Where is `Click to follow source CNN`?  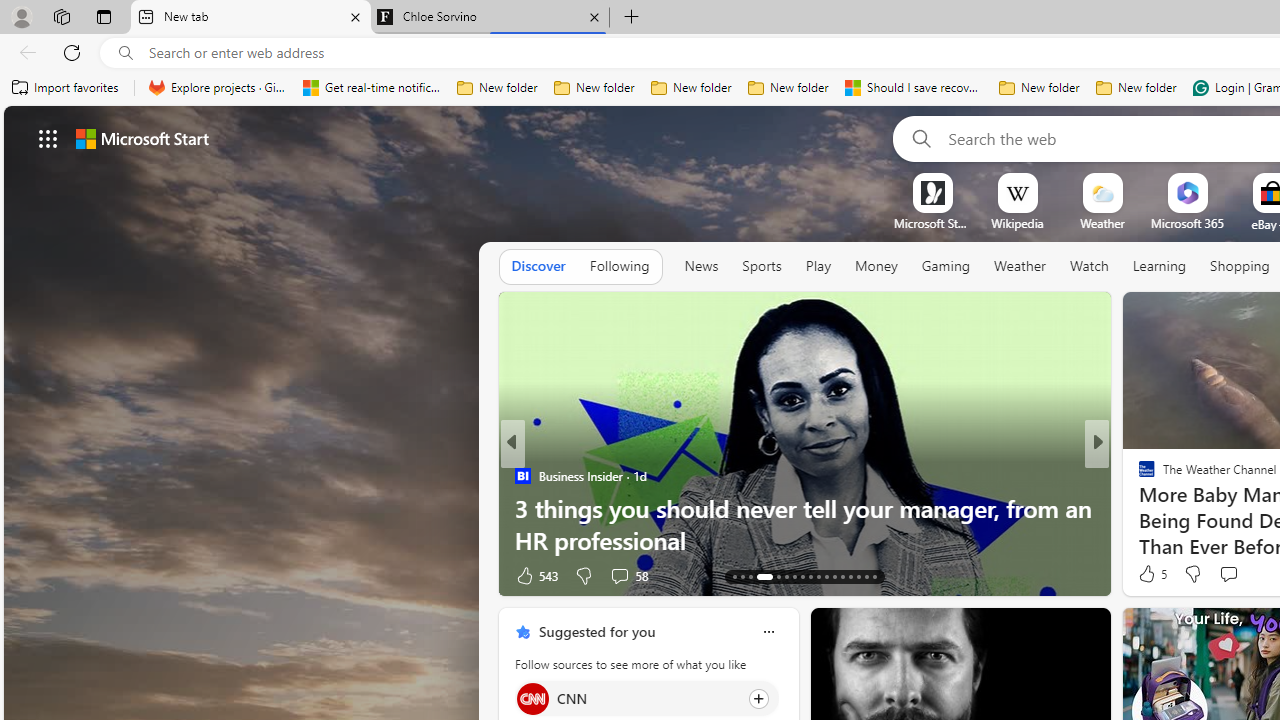 Click to follow source CNN is located at coordinates (646, 698).